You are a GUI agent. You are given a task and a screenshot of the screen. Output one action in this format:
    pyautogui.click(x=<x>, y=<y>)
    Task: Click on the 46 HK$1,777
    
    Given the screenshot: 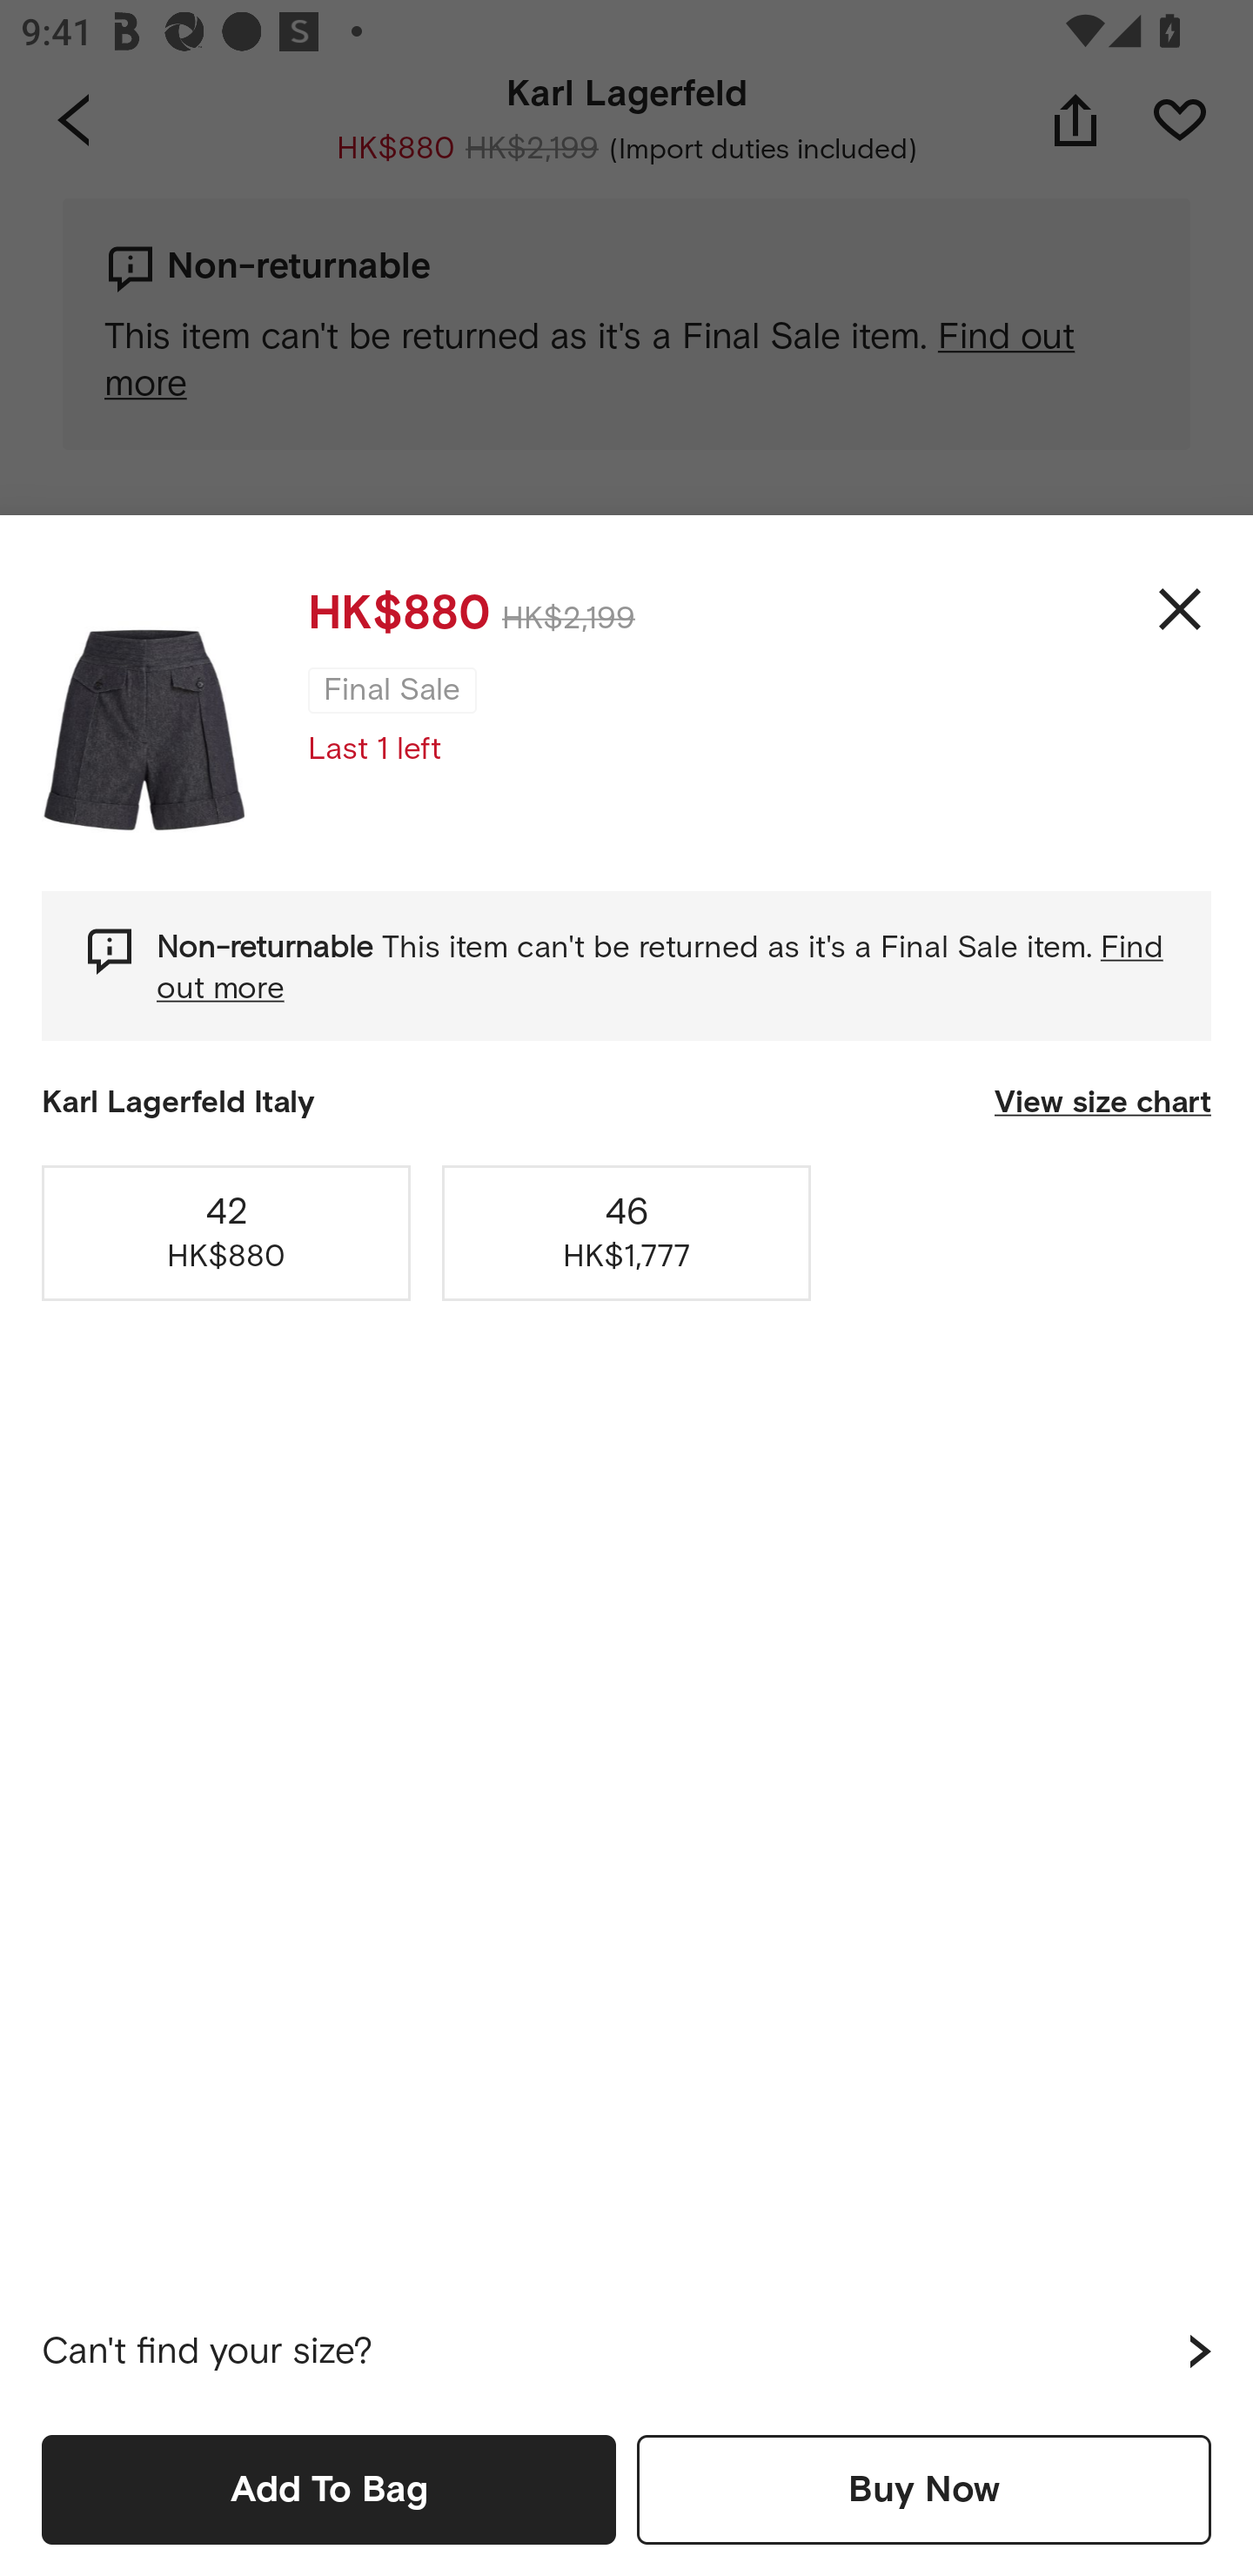 What is the action you would take?
    pyautogui.click(x=626, y=1232)
    